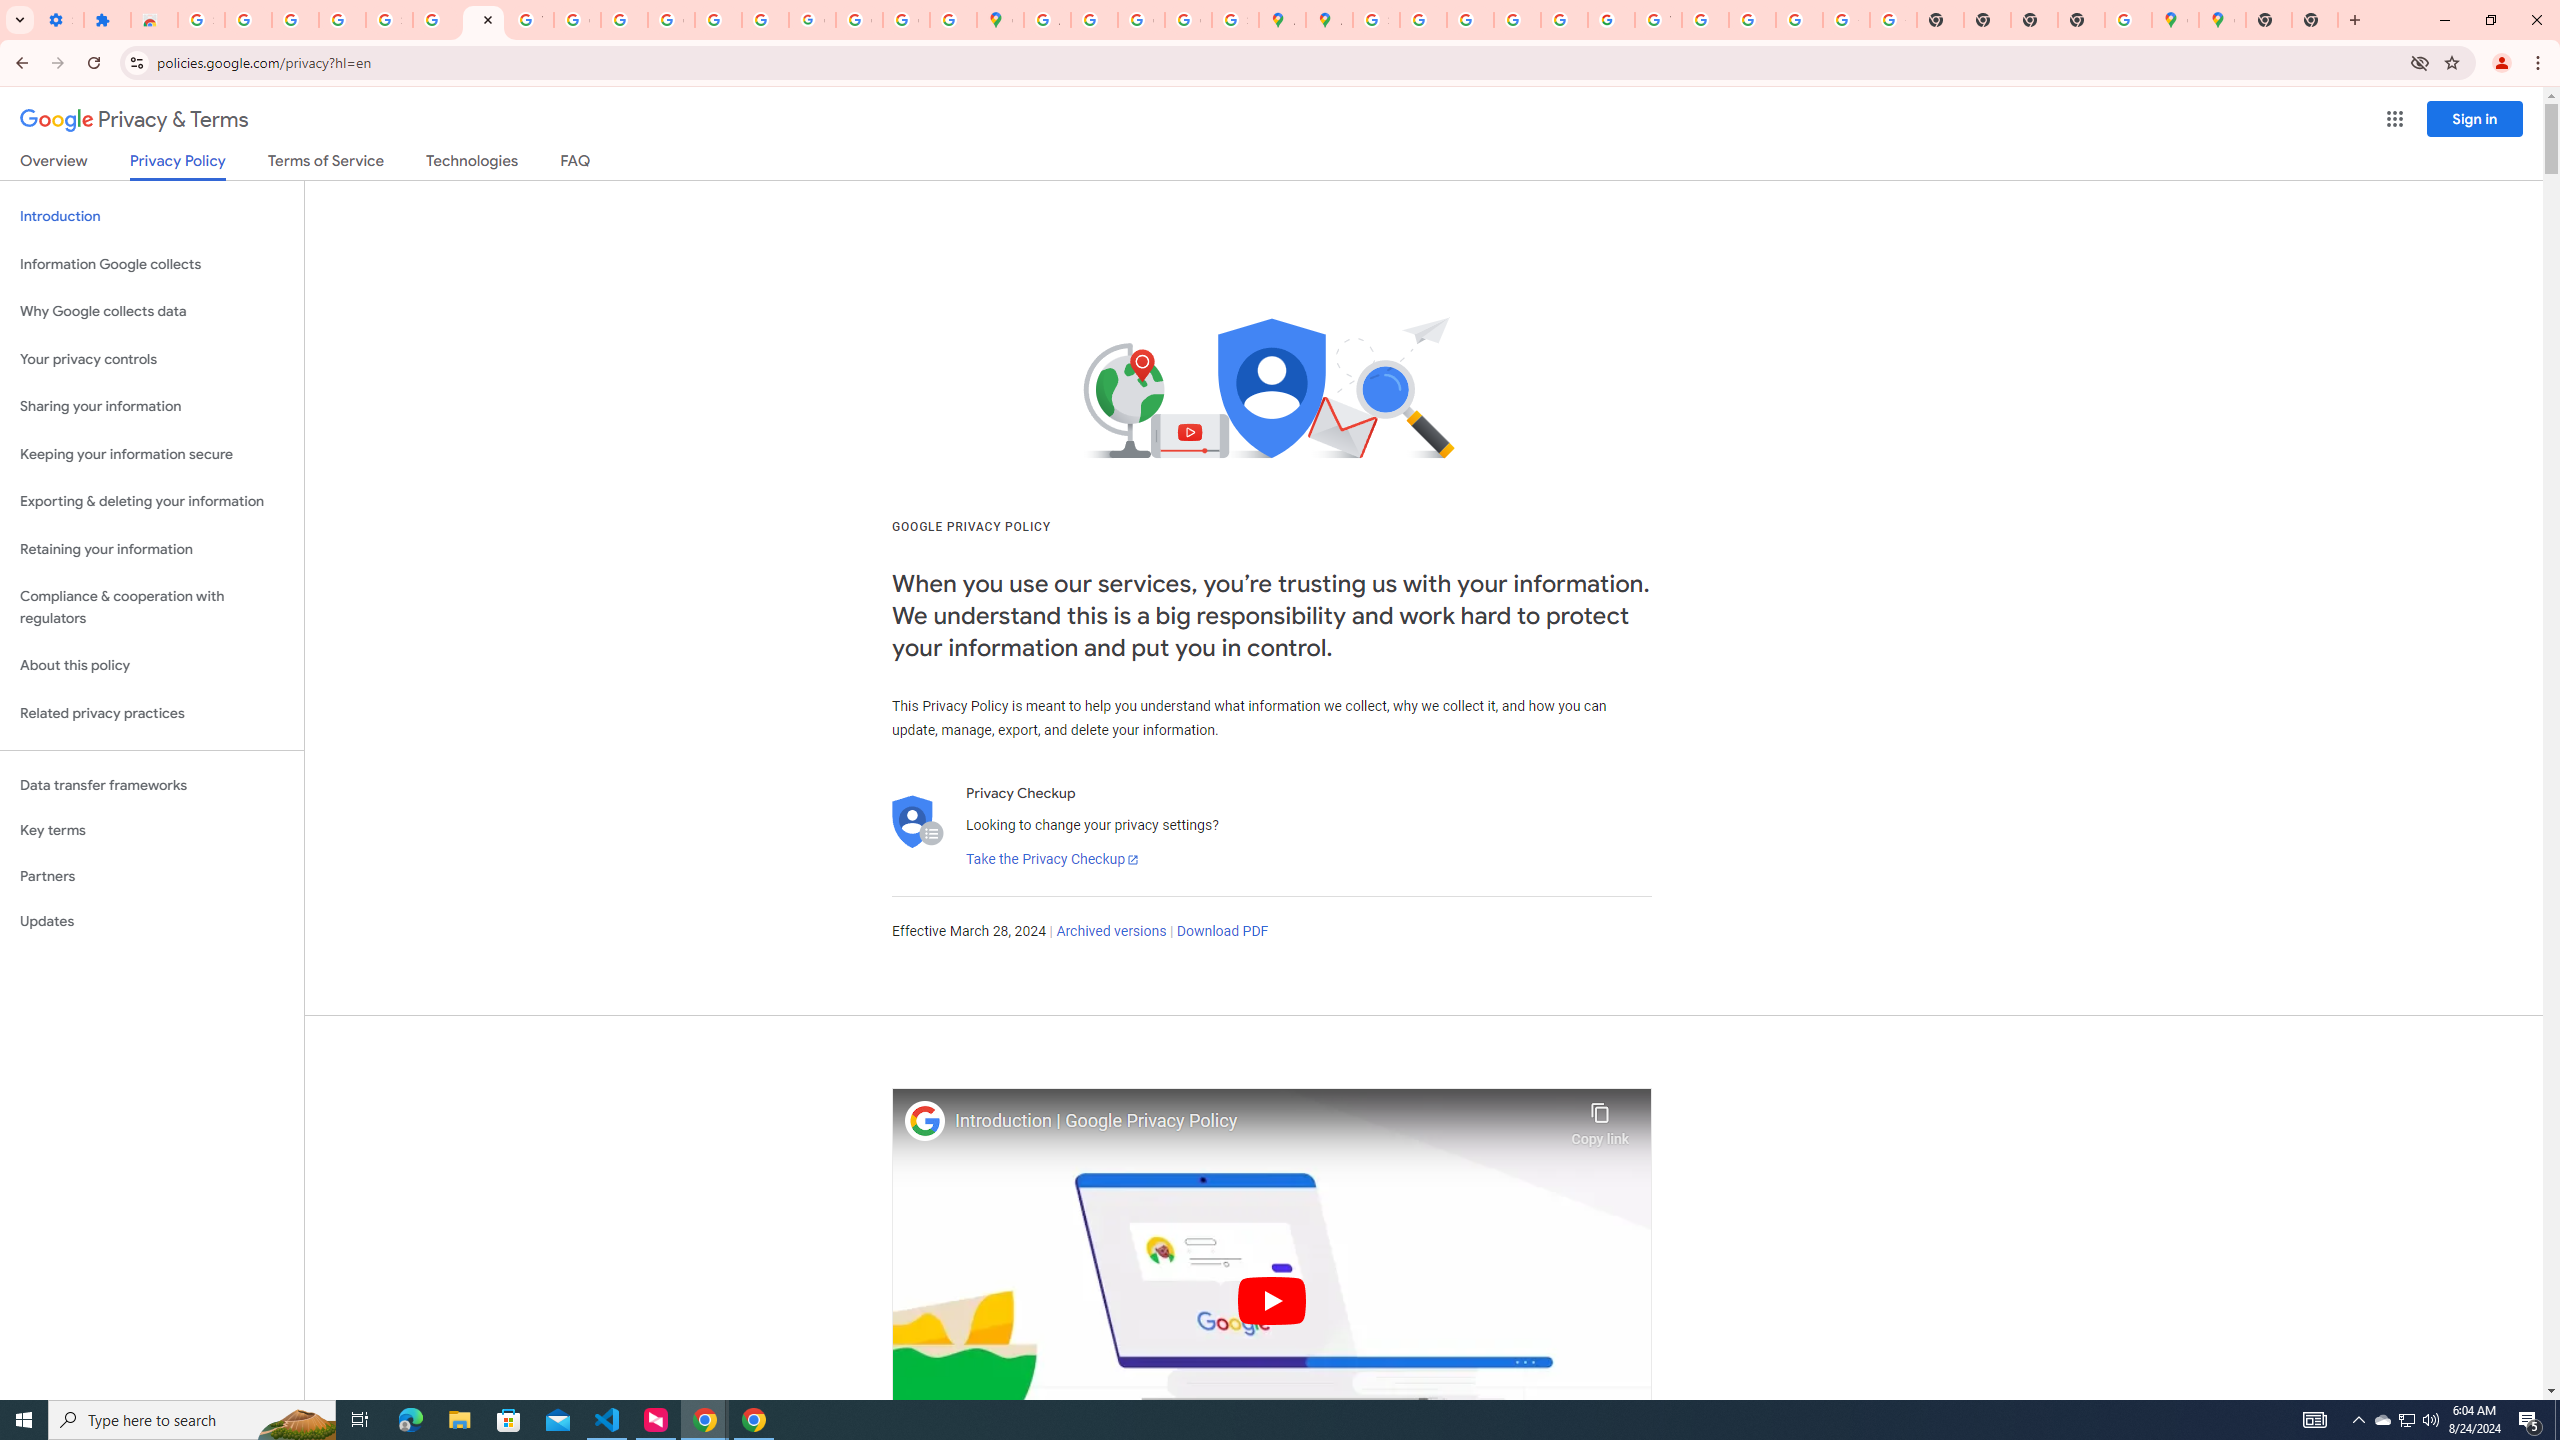 Image resolution: width=2560 pixels, height=1440 pixels. Describe the element at coordinates (152, 666) in the screenshot. I see `About this policy` at that location.